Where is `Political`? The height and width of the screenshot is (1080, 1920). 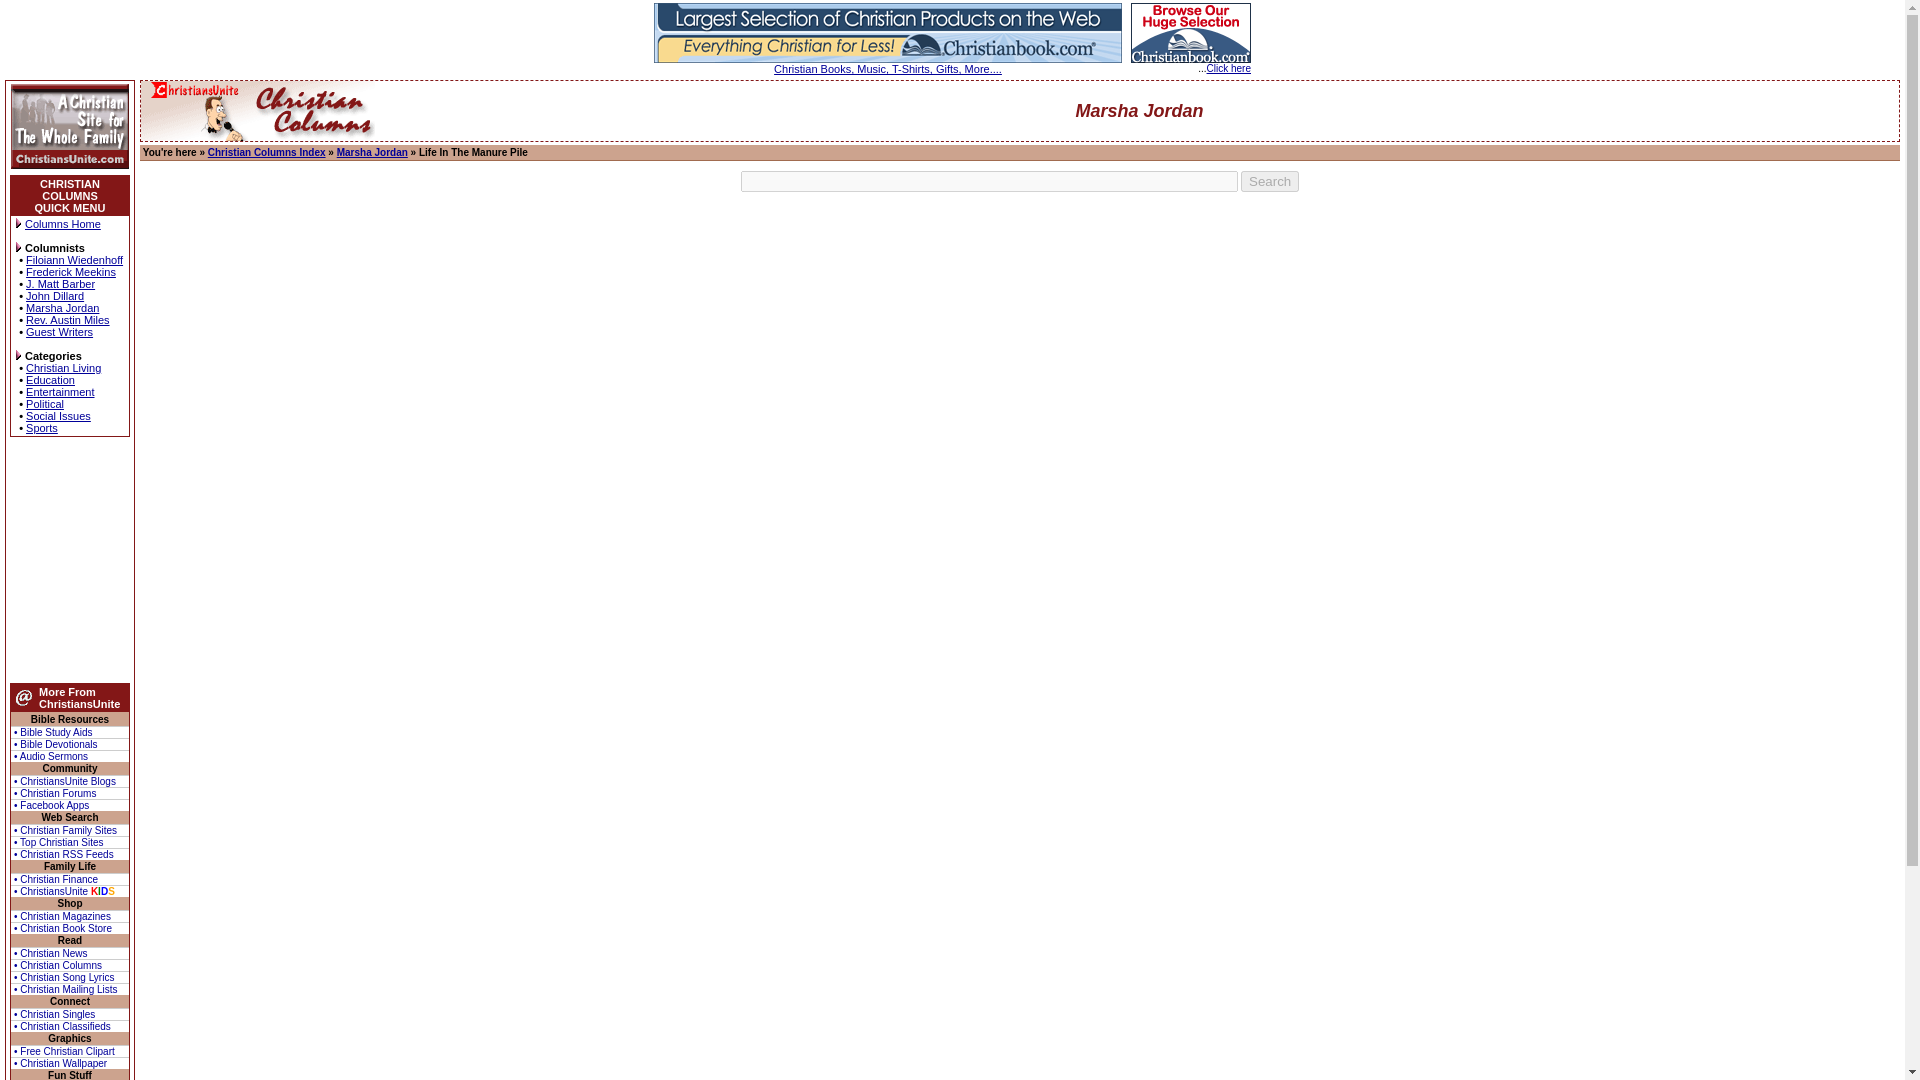 Political is located at coordinates (44, 404).